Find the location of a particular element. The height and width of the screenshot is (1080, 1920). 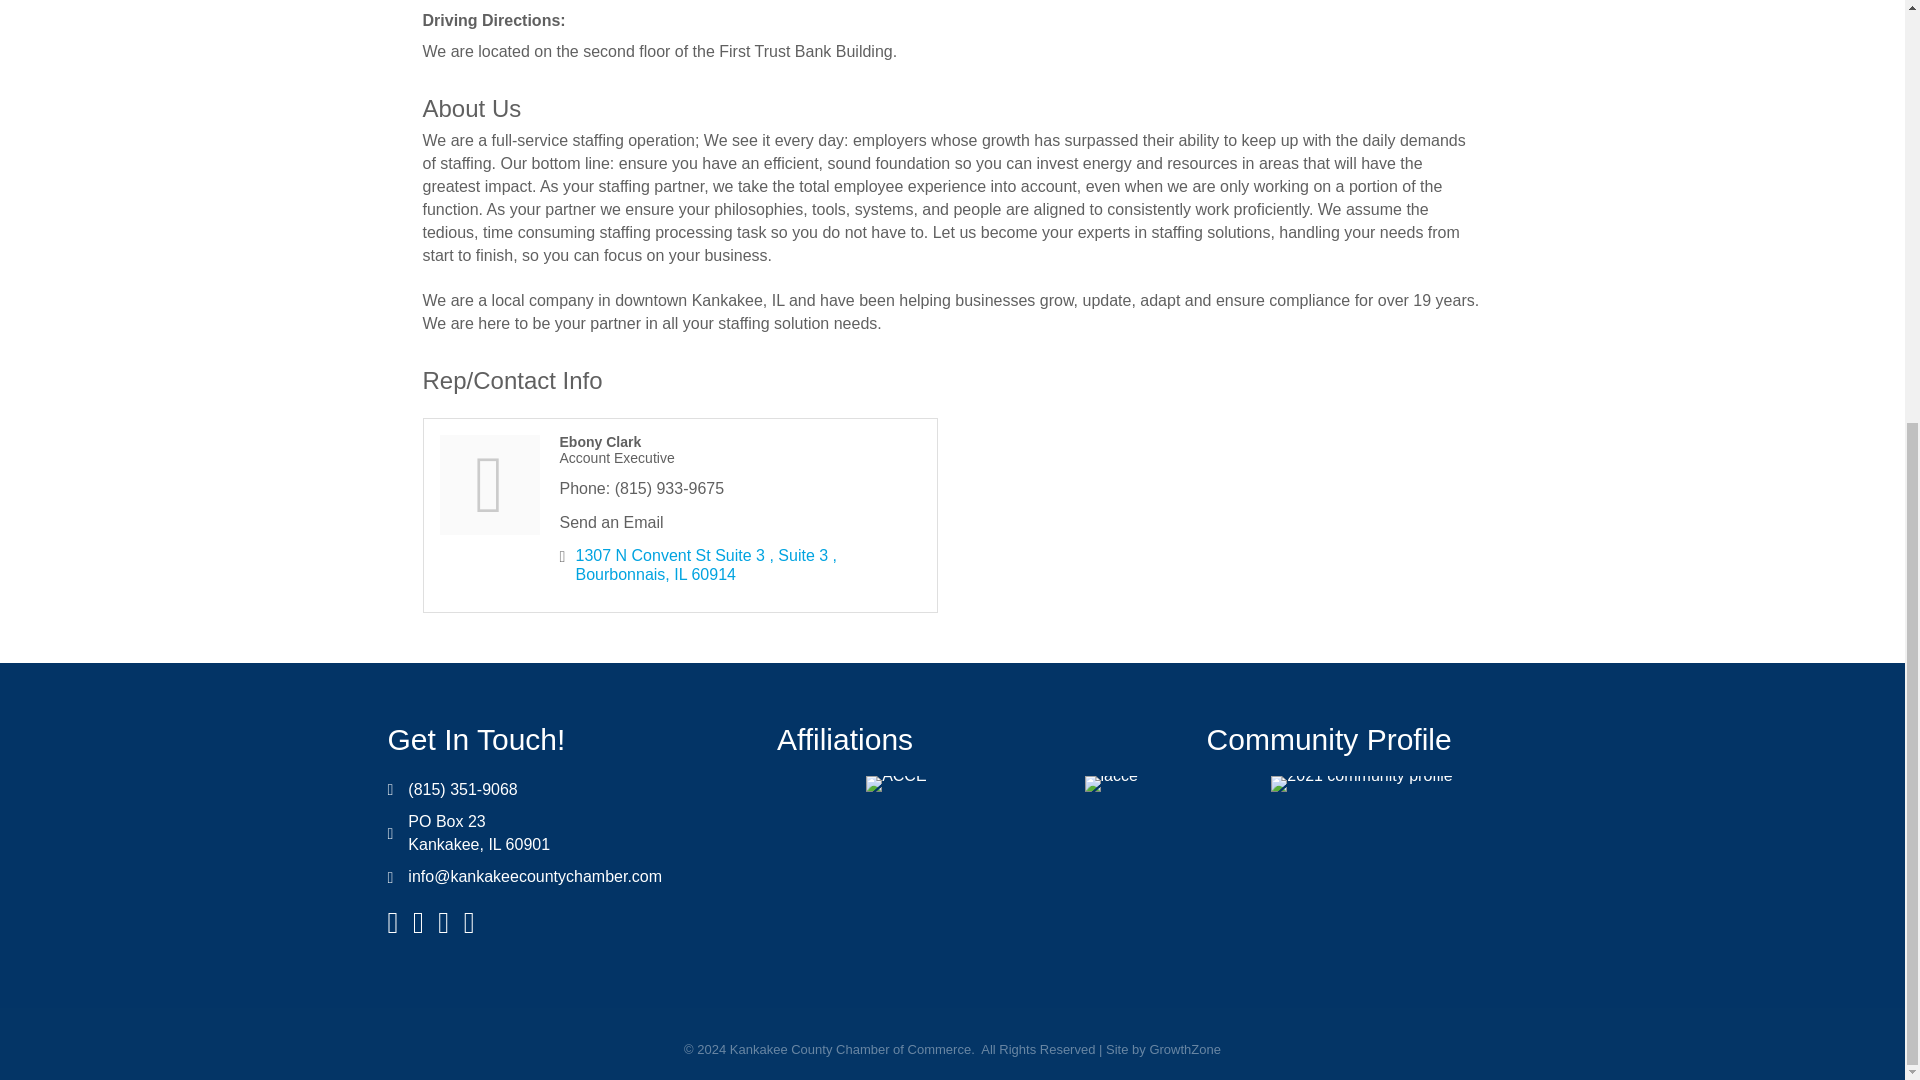

iacce is located at coordinates (1111, 784).